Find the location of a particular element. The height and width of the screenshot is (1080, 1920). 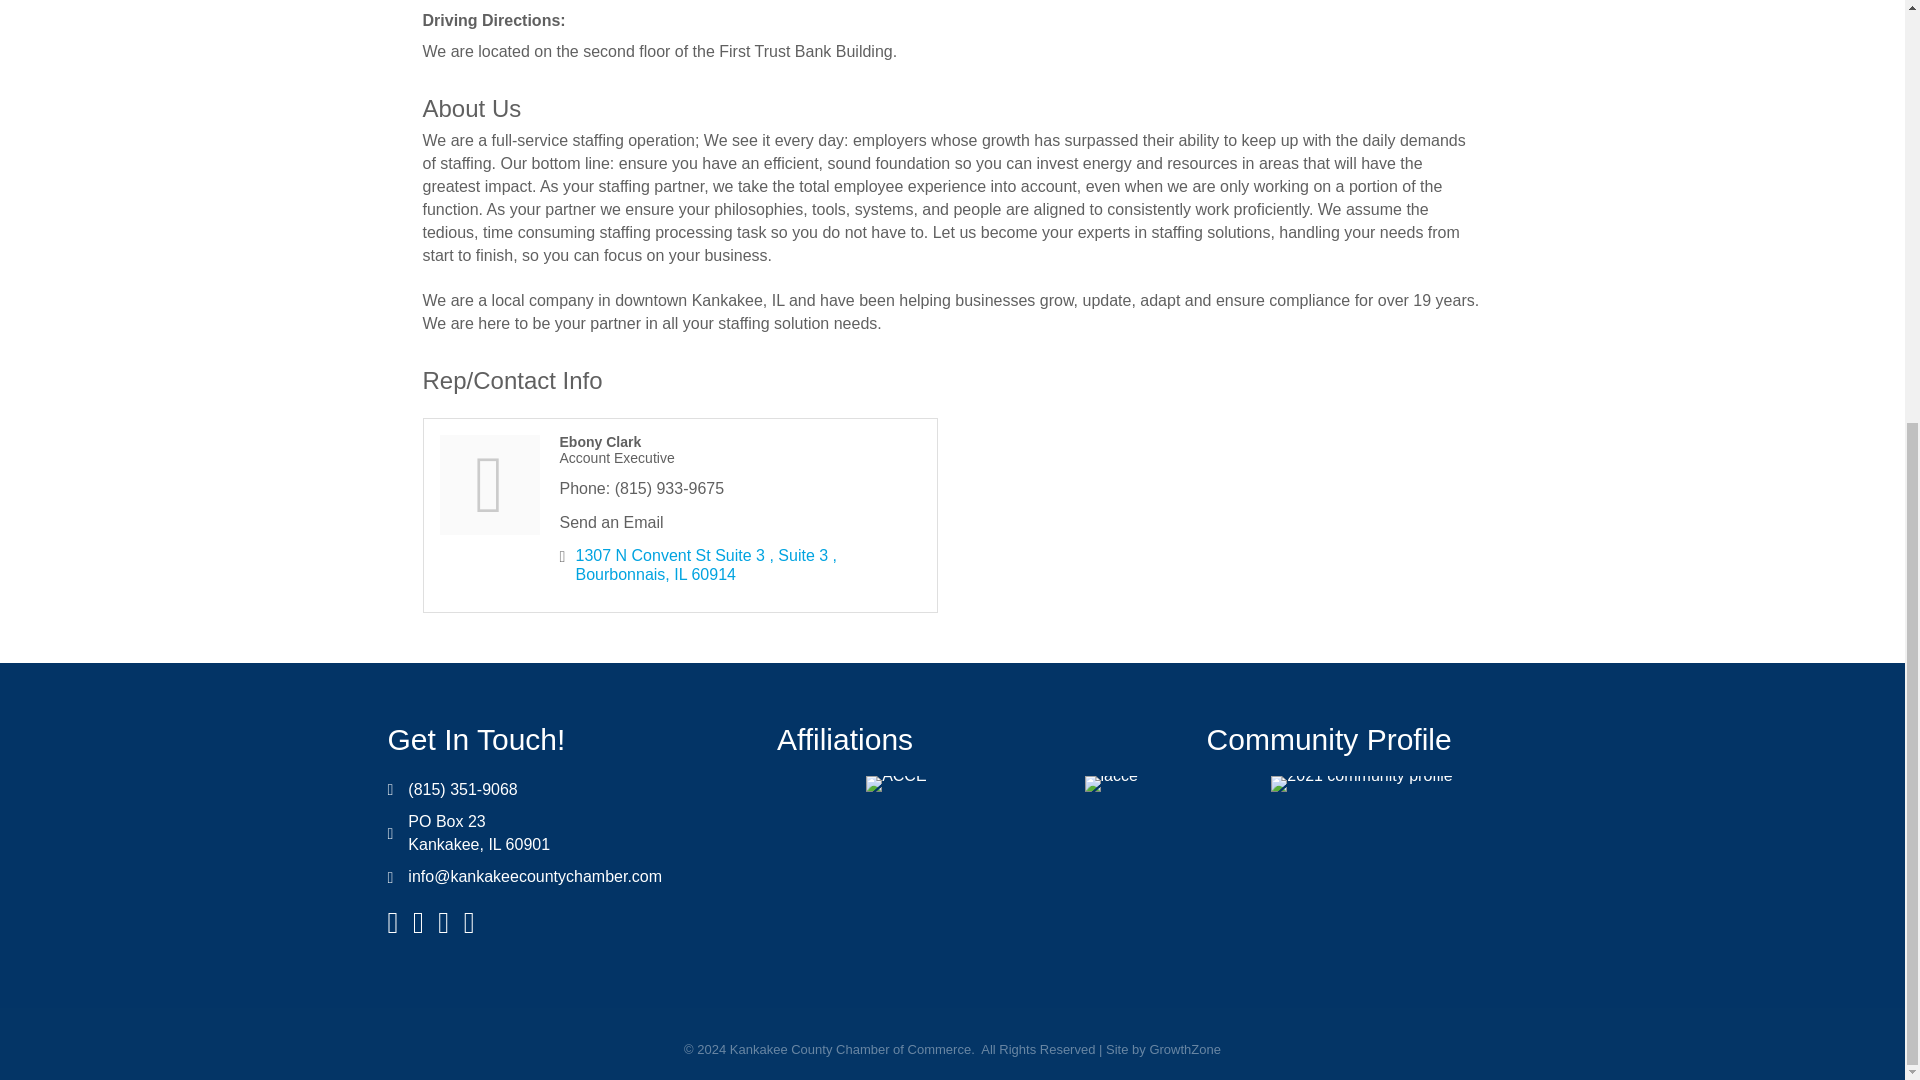

iacce is located at coordinates (1111, 784).